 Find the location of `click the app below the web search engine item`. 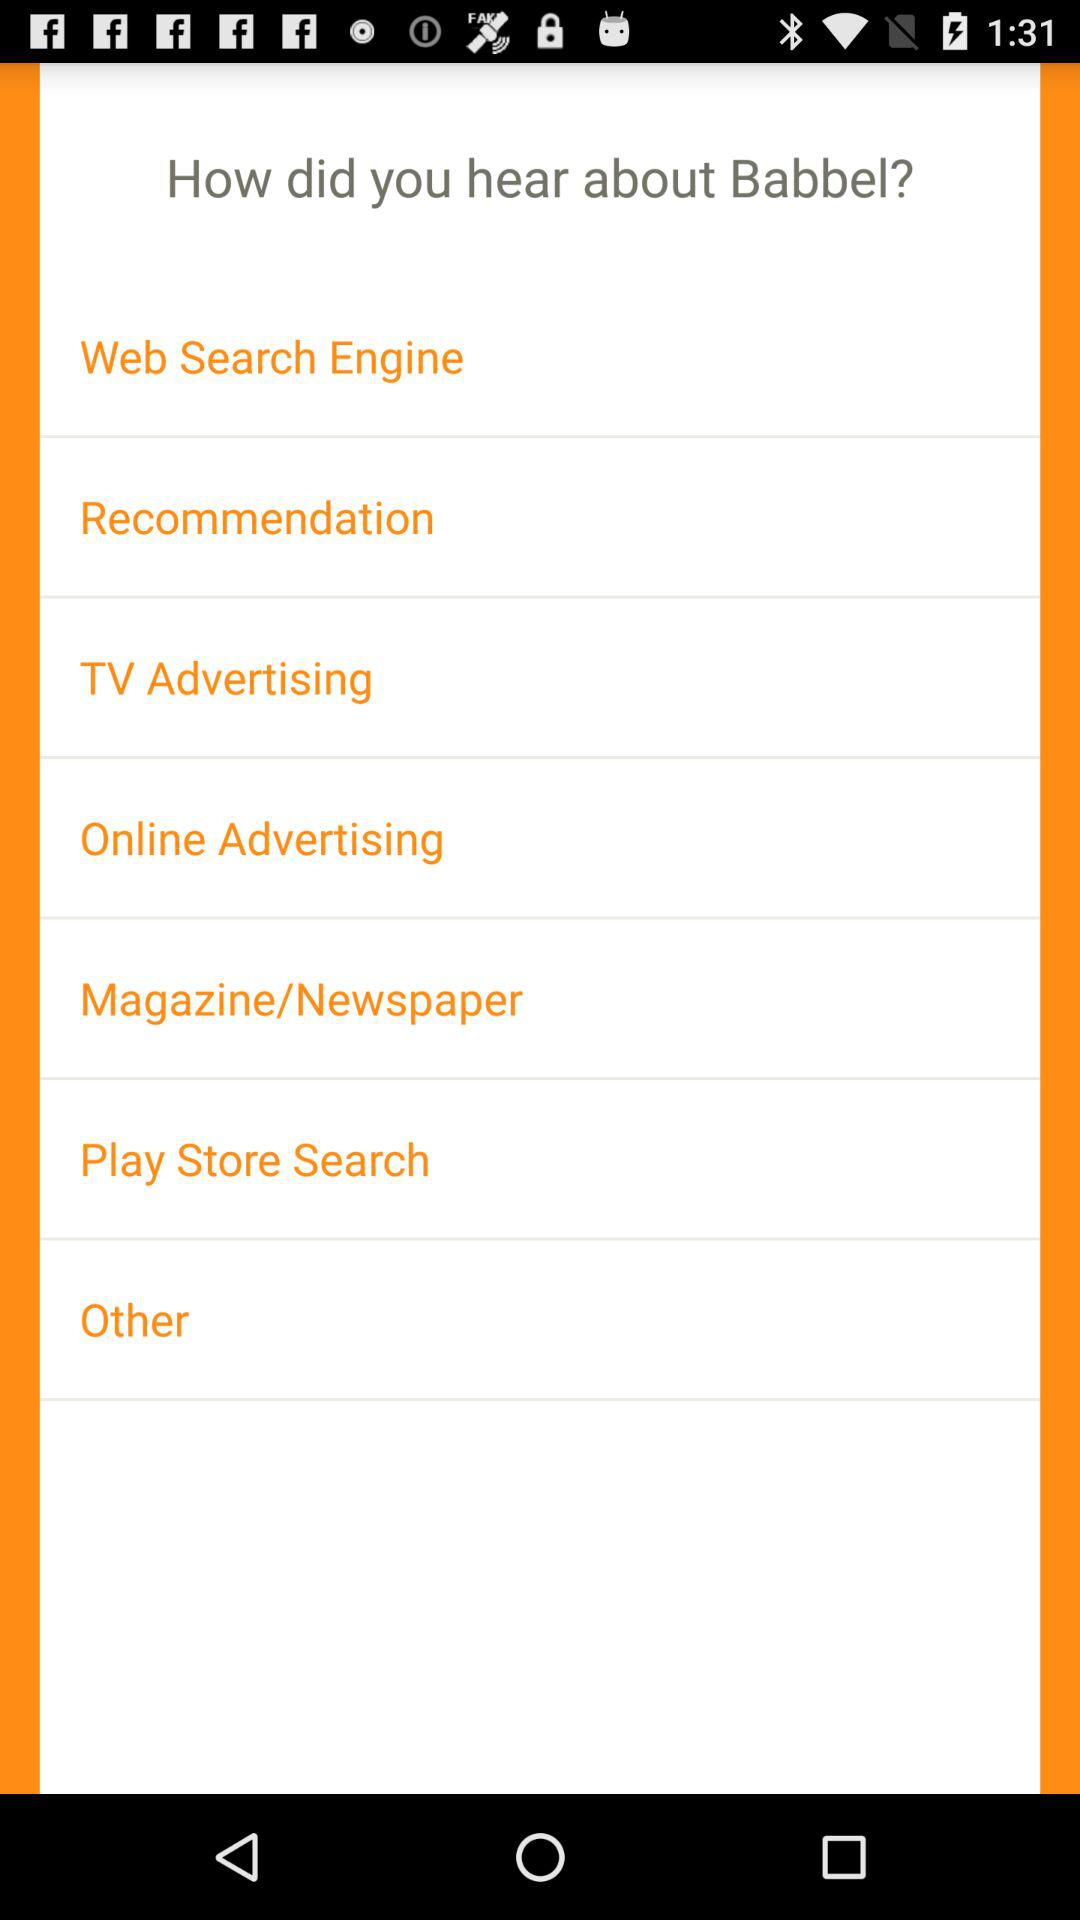

click the app below the web search engine item is located at coordinates (540, 516).